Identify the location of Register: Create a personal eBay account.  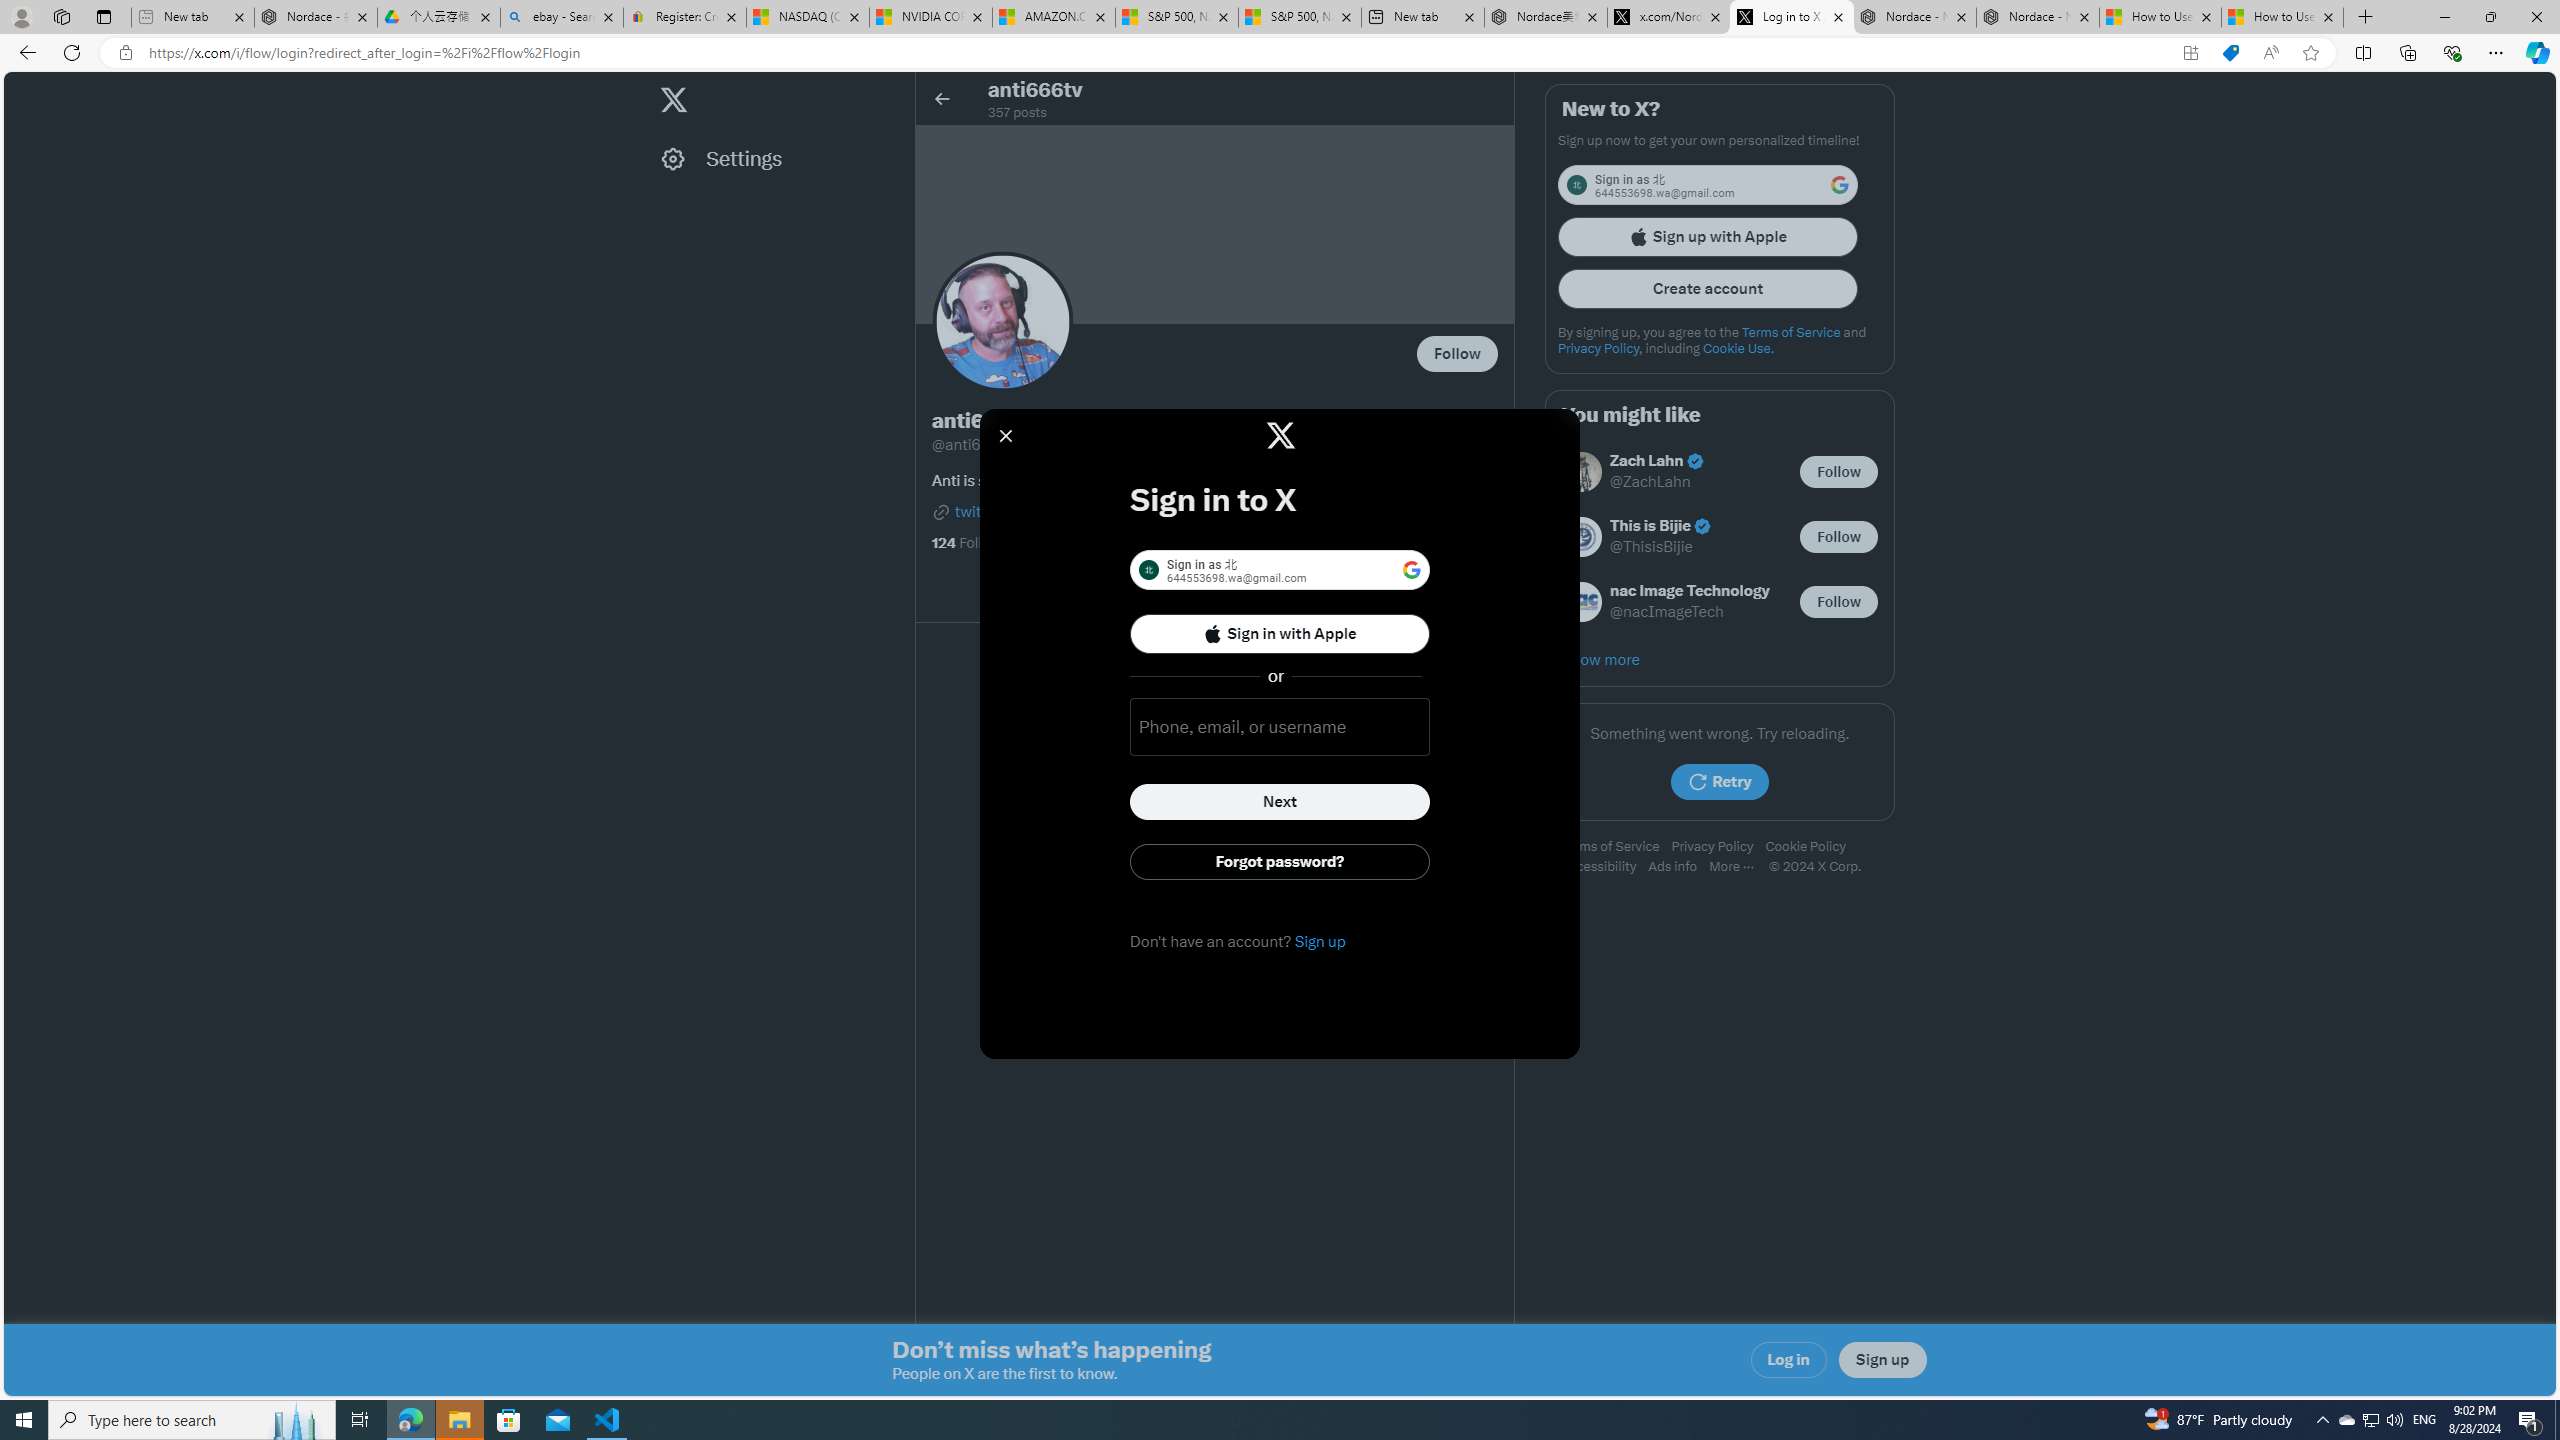
(684, 17).